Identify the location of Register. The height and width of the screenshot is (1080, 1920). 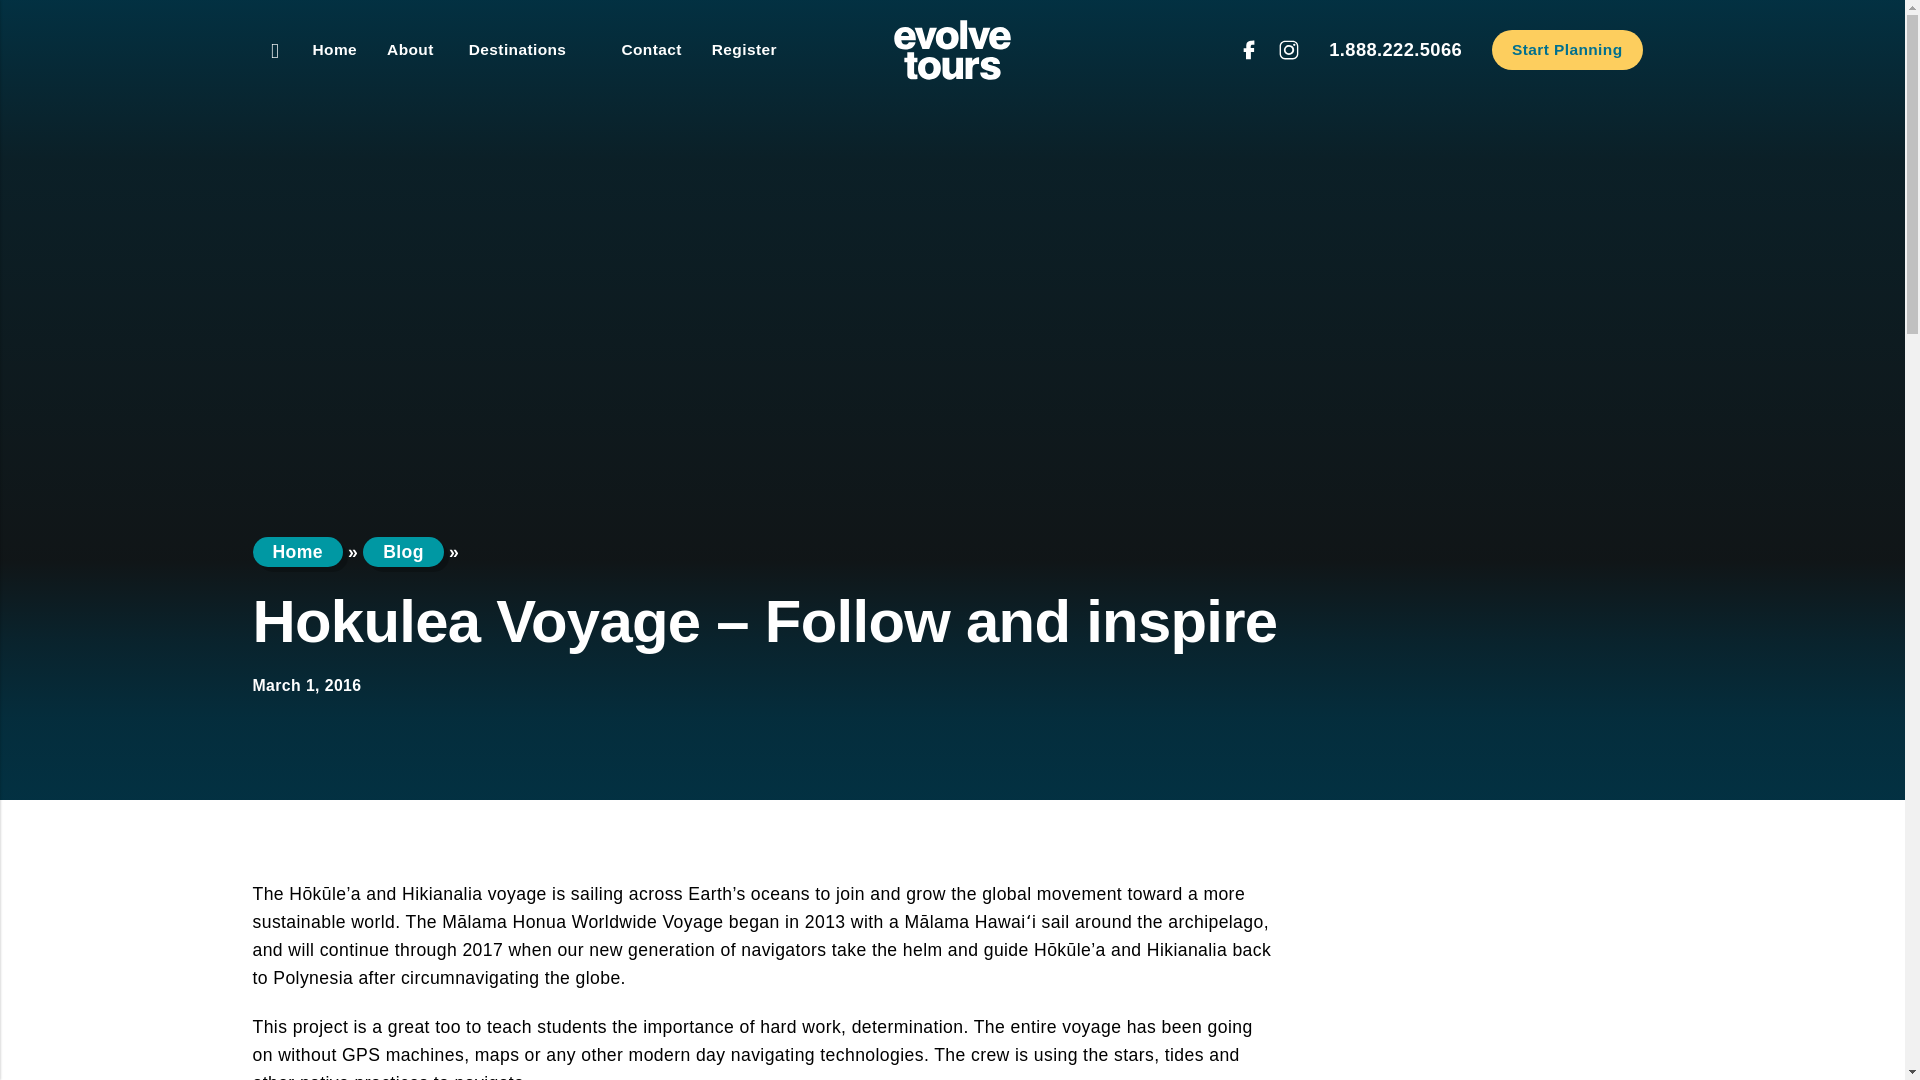
(744, 50).